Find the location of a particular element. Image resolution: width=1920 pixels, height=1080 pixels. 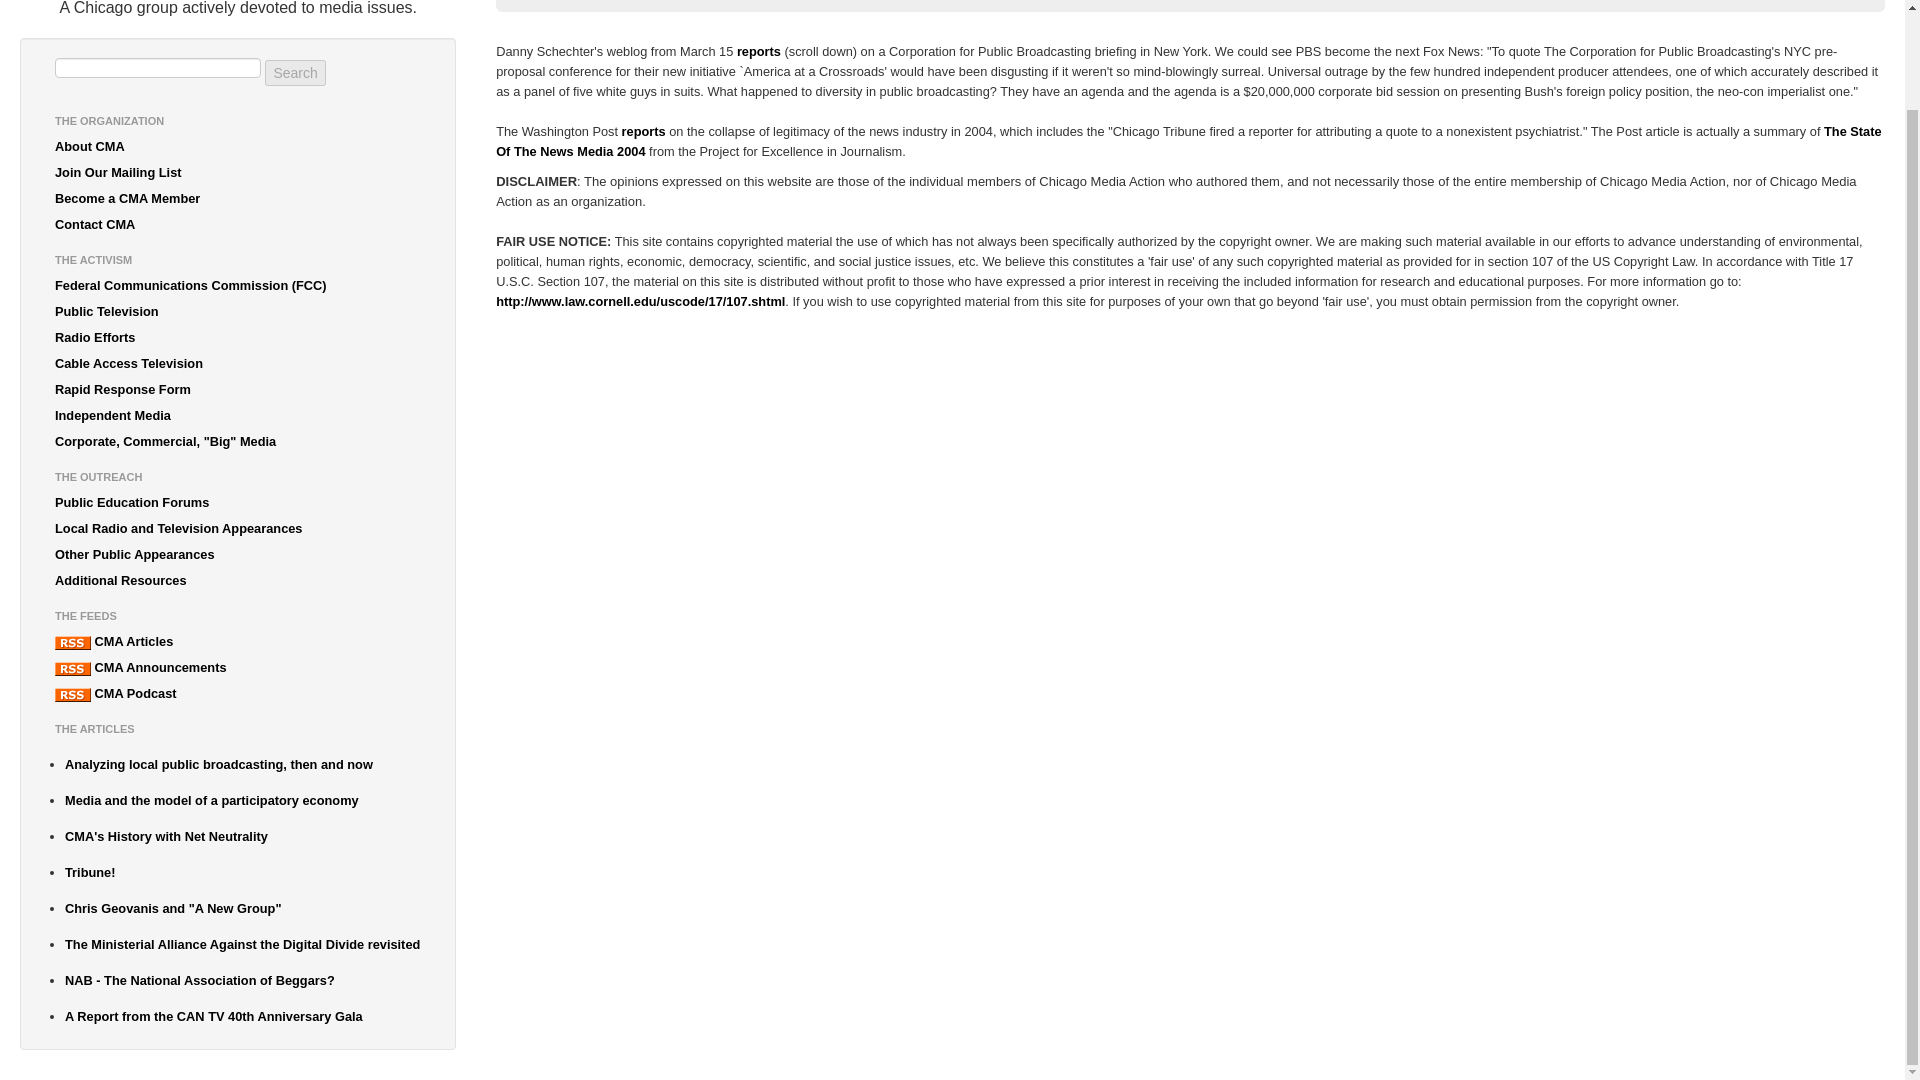

Other Public Appearances is located at coordinates (238, 555).